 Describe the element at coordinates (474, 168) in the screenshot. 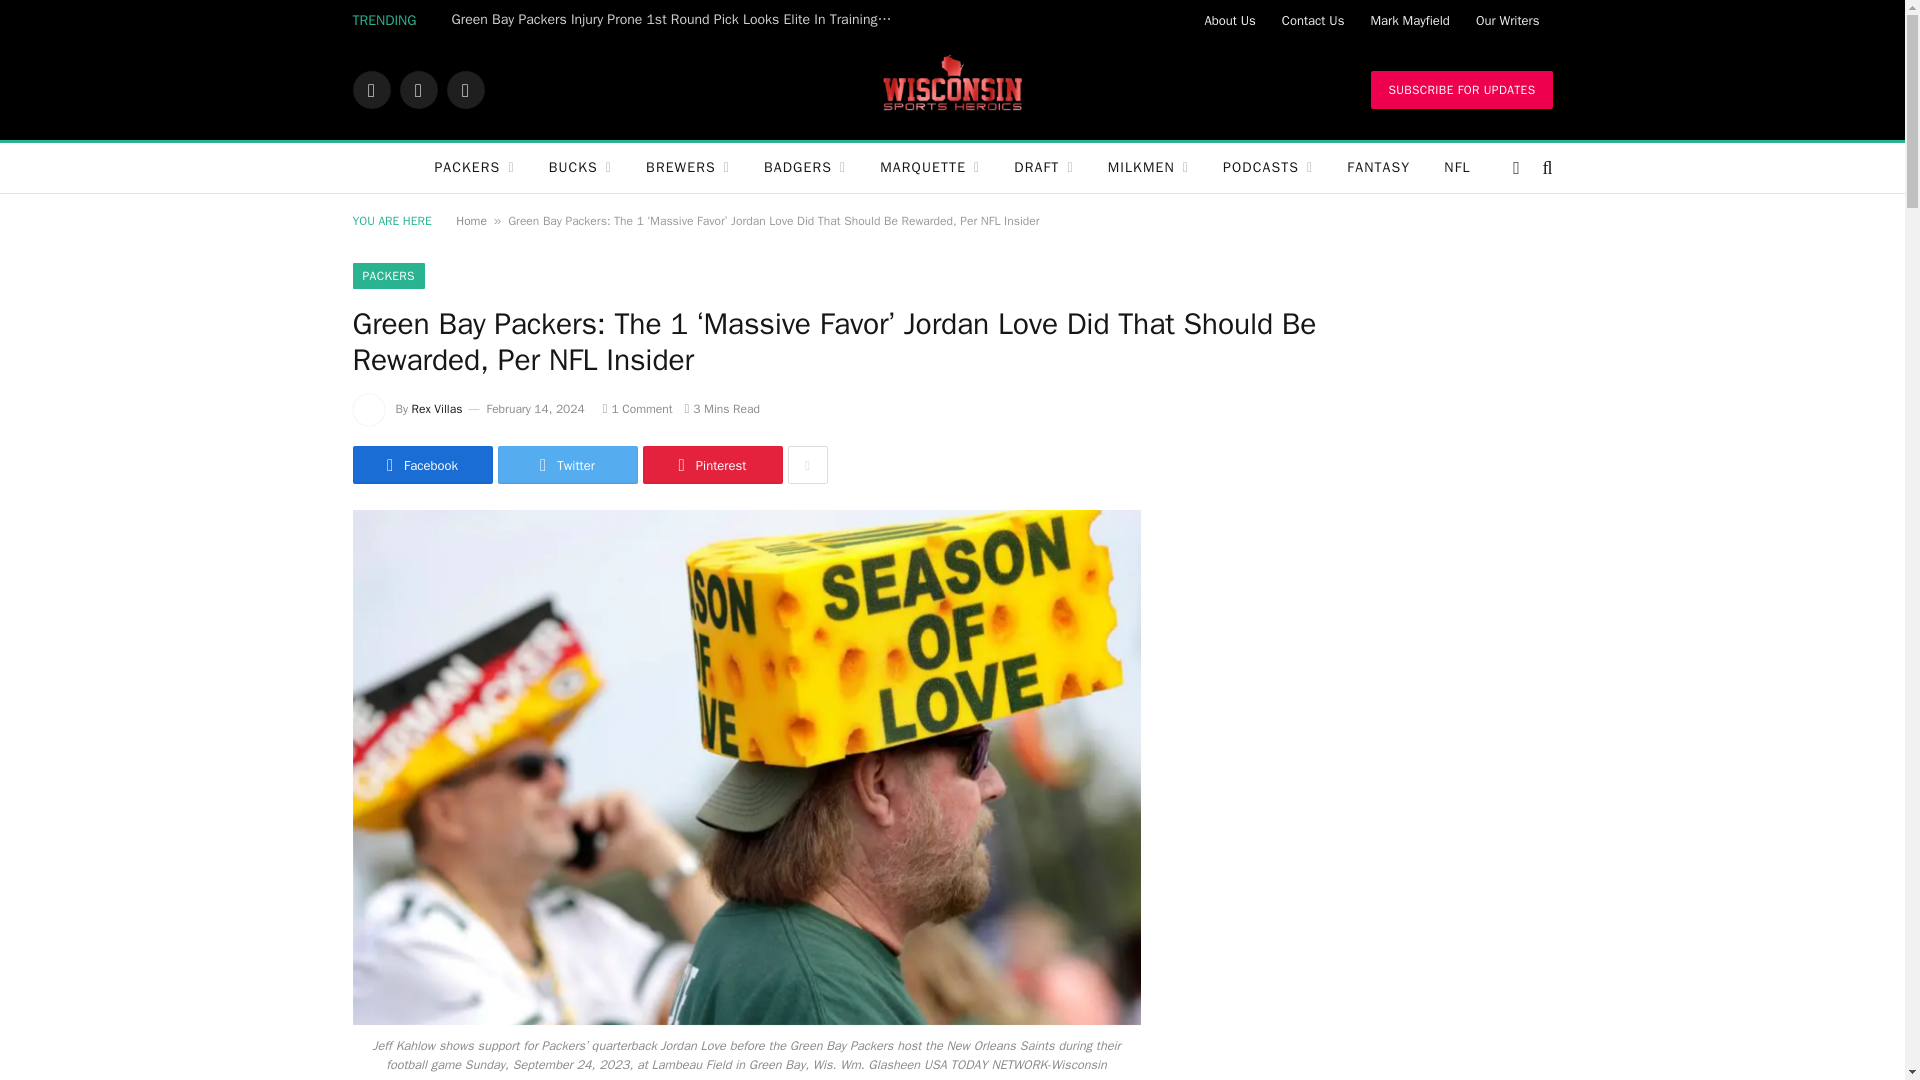

I see `PACKERS` at that location.